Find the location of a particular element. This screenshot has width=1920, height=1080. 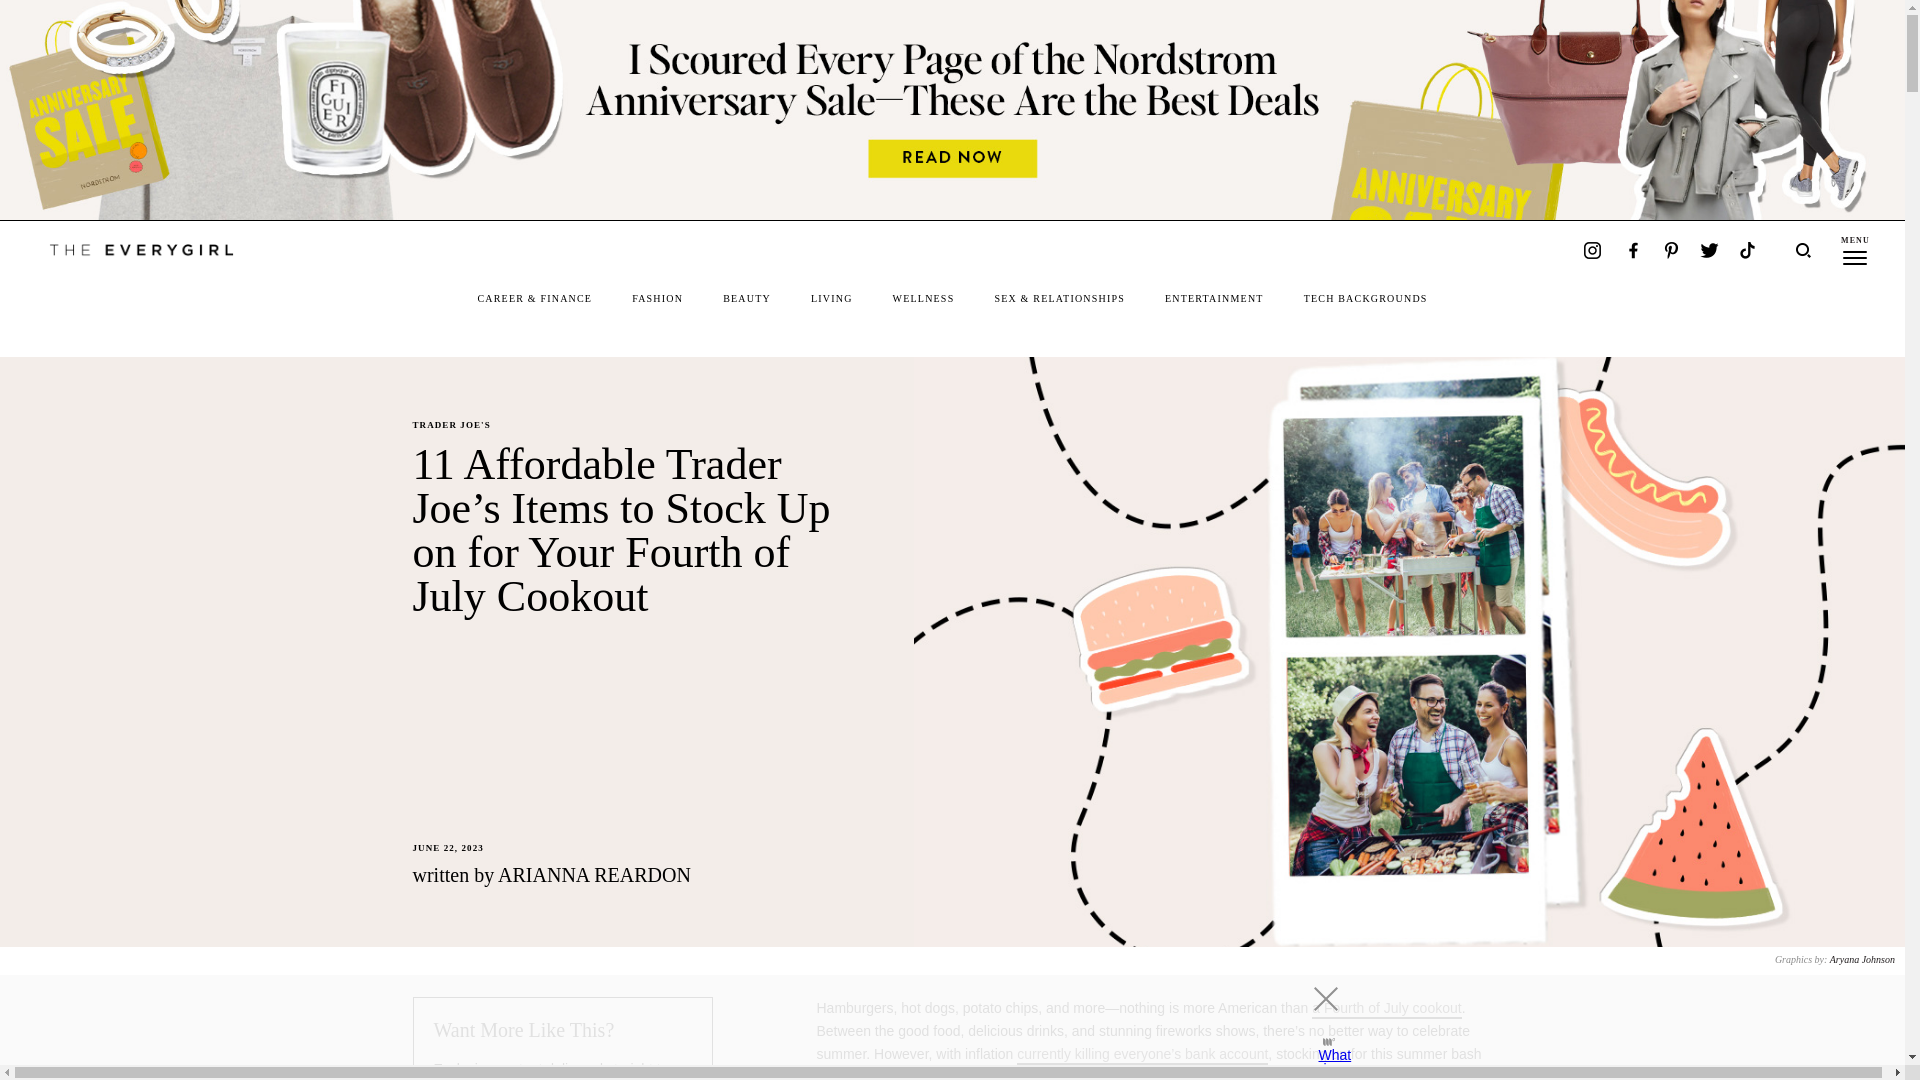

LIVING is located at coordinates (831, 298).